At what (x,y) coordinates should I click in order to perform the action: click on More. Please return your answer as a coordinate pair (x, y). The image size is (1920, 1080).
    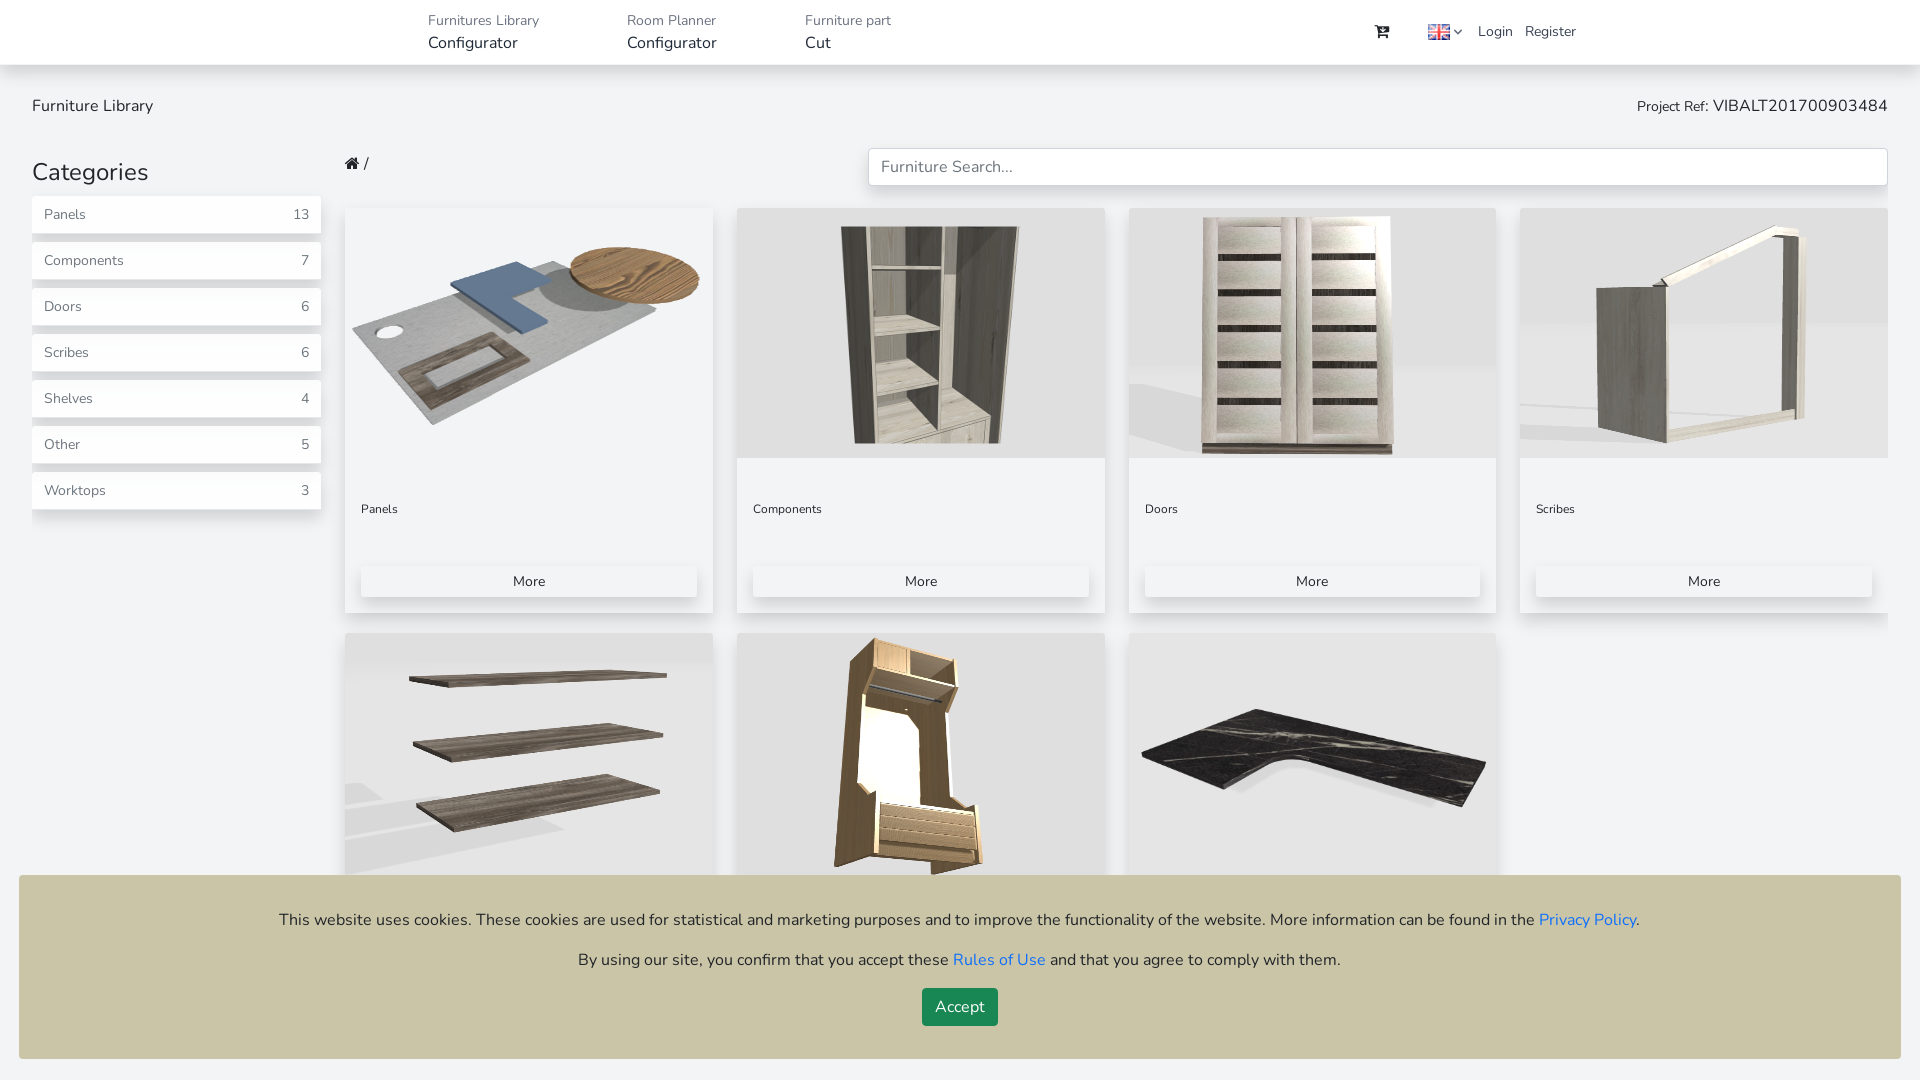
    Looking at the image, I should click on (1313, 1006).